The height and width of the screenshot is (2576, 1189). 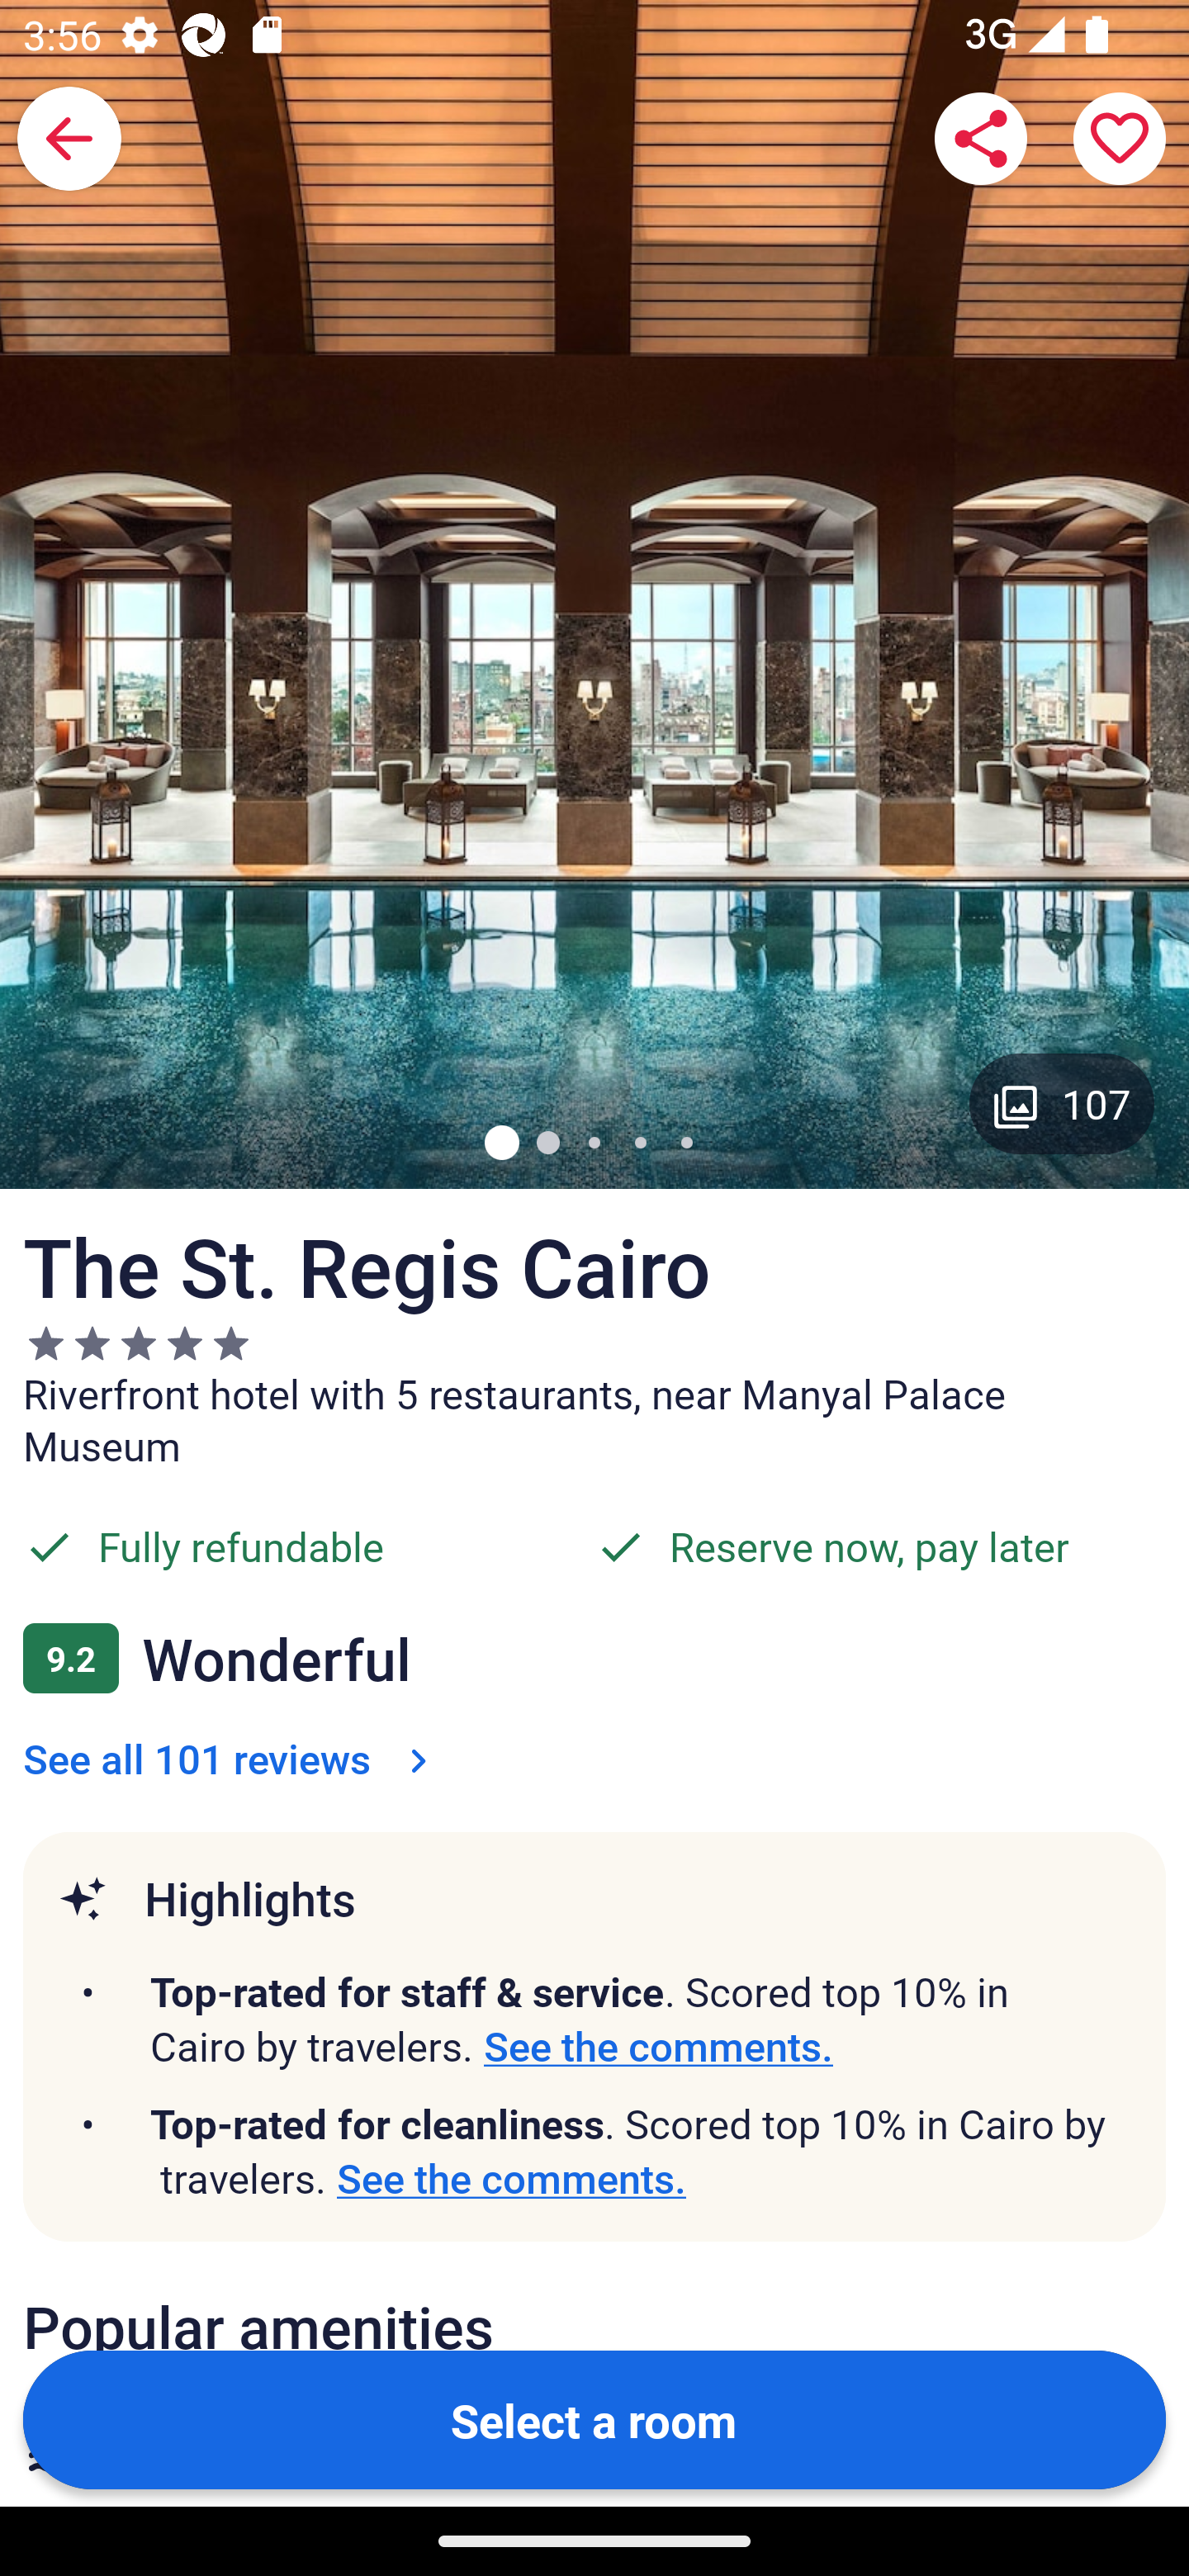 I want to click on Share The St. Regis Cairo, so click(x=981, y=139).